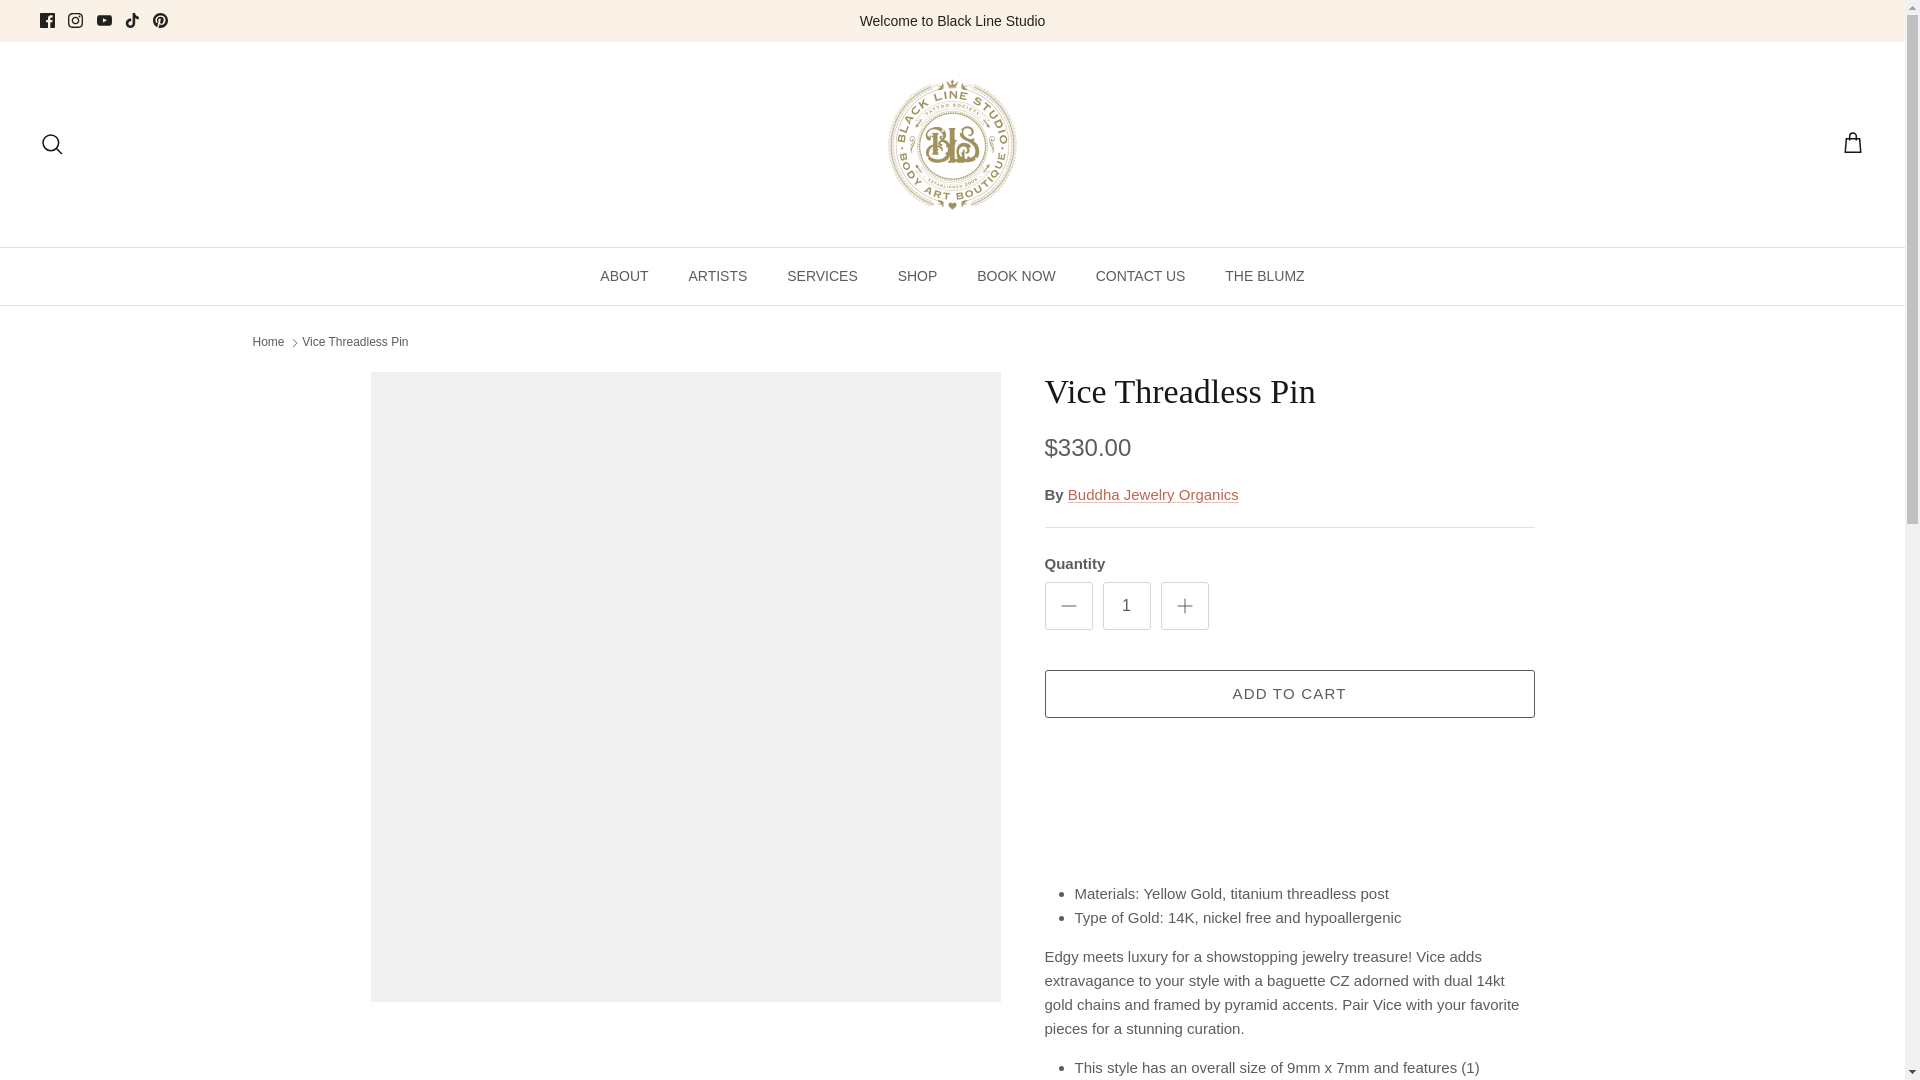 The width and height of the screenshot is (1920, 1080). What do you see at coordinates (48, 20) in the screenshot?
I see `Facebook` at bounding box center [48, 20].